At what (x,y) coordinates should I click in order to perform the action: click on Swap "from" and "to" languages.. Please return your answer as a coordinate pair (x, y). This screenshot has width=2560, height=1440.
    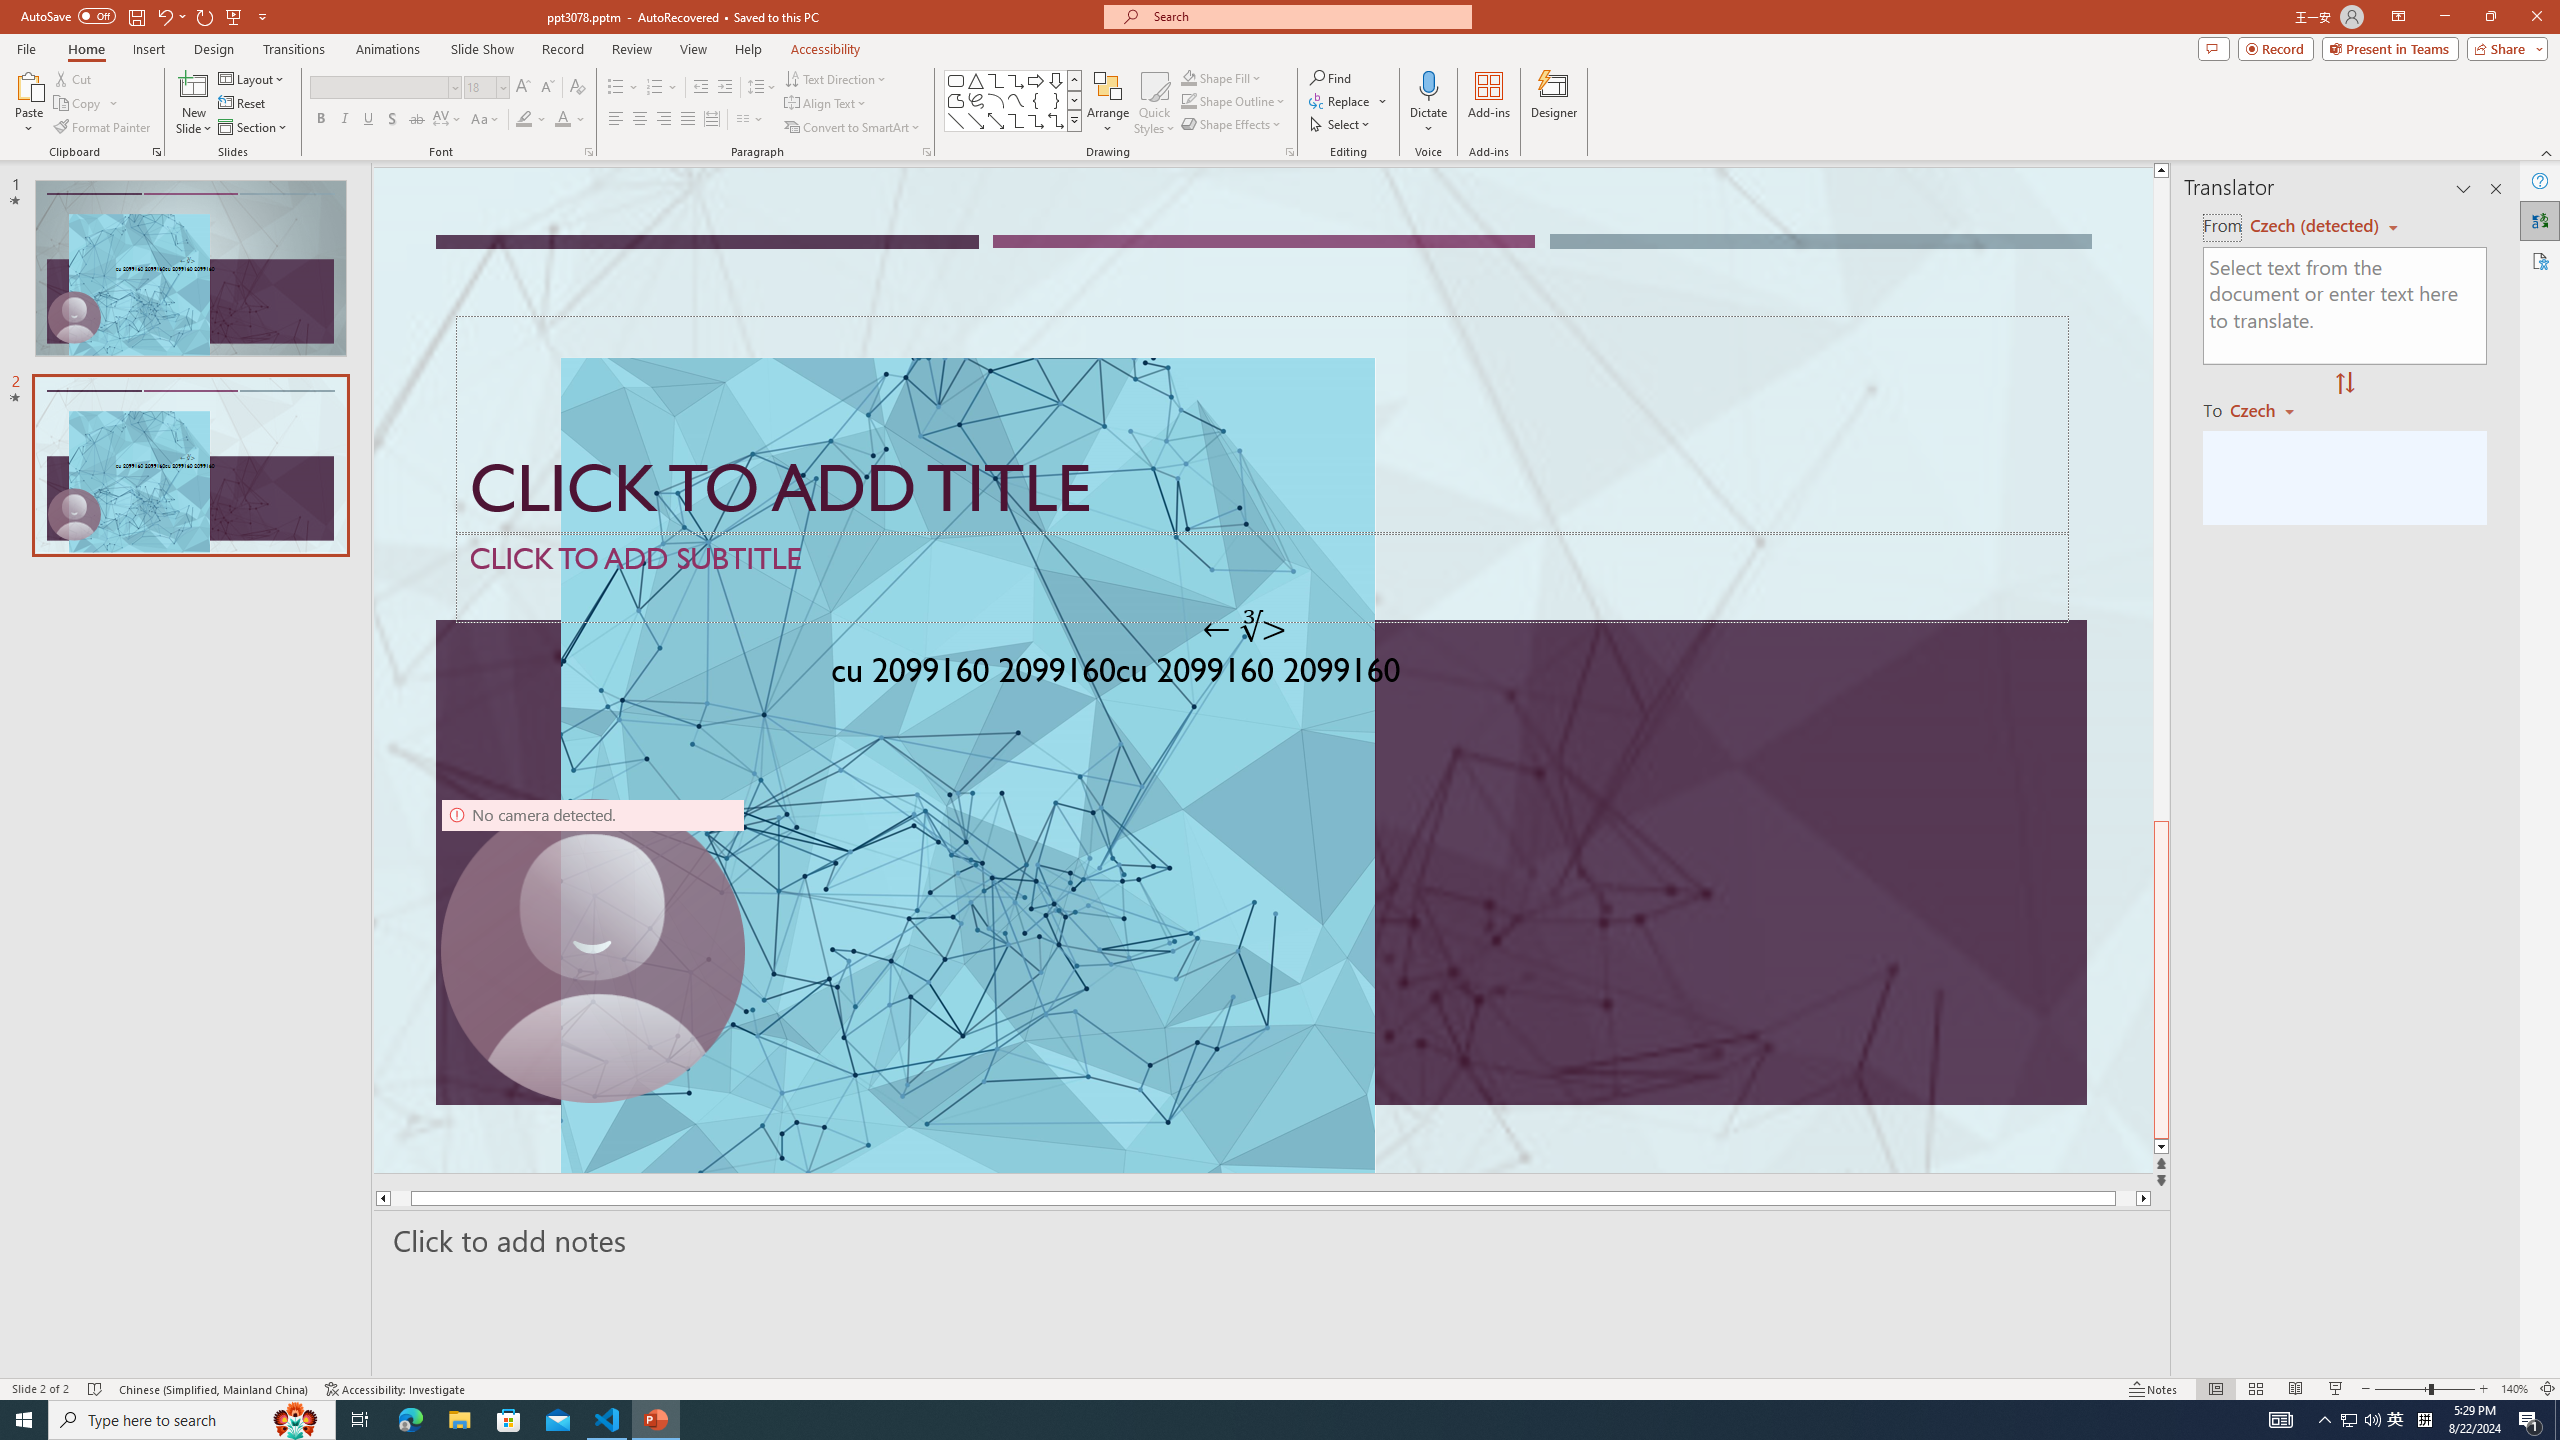
    Looking at the image, I should click on (2344, 384).